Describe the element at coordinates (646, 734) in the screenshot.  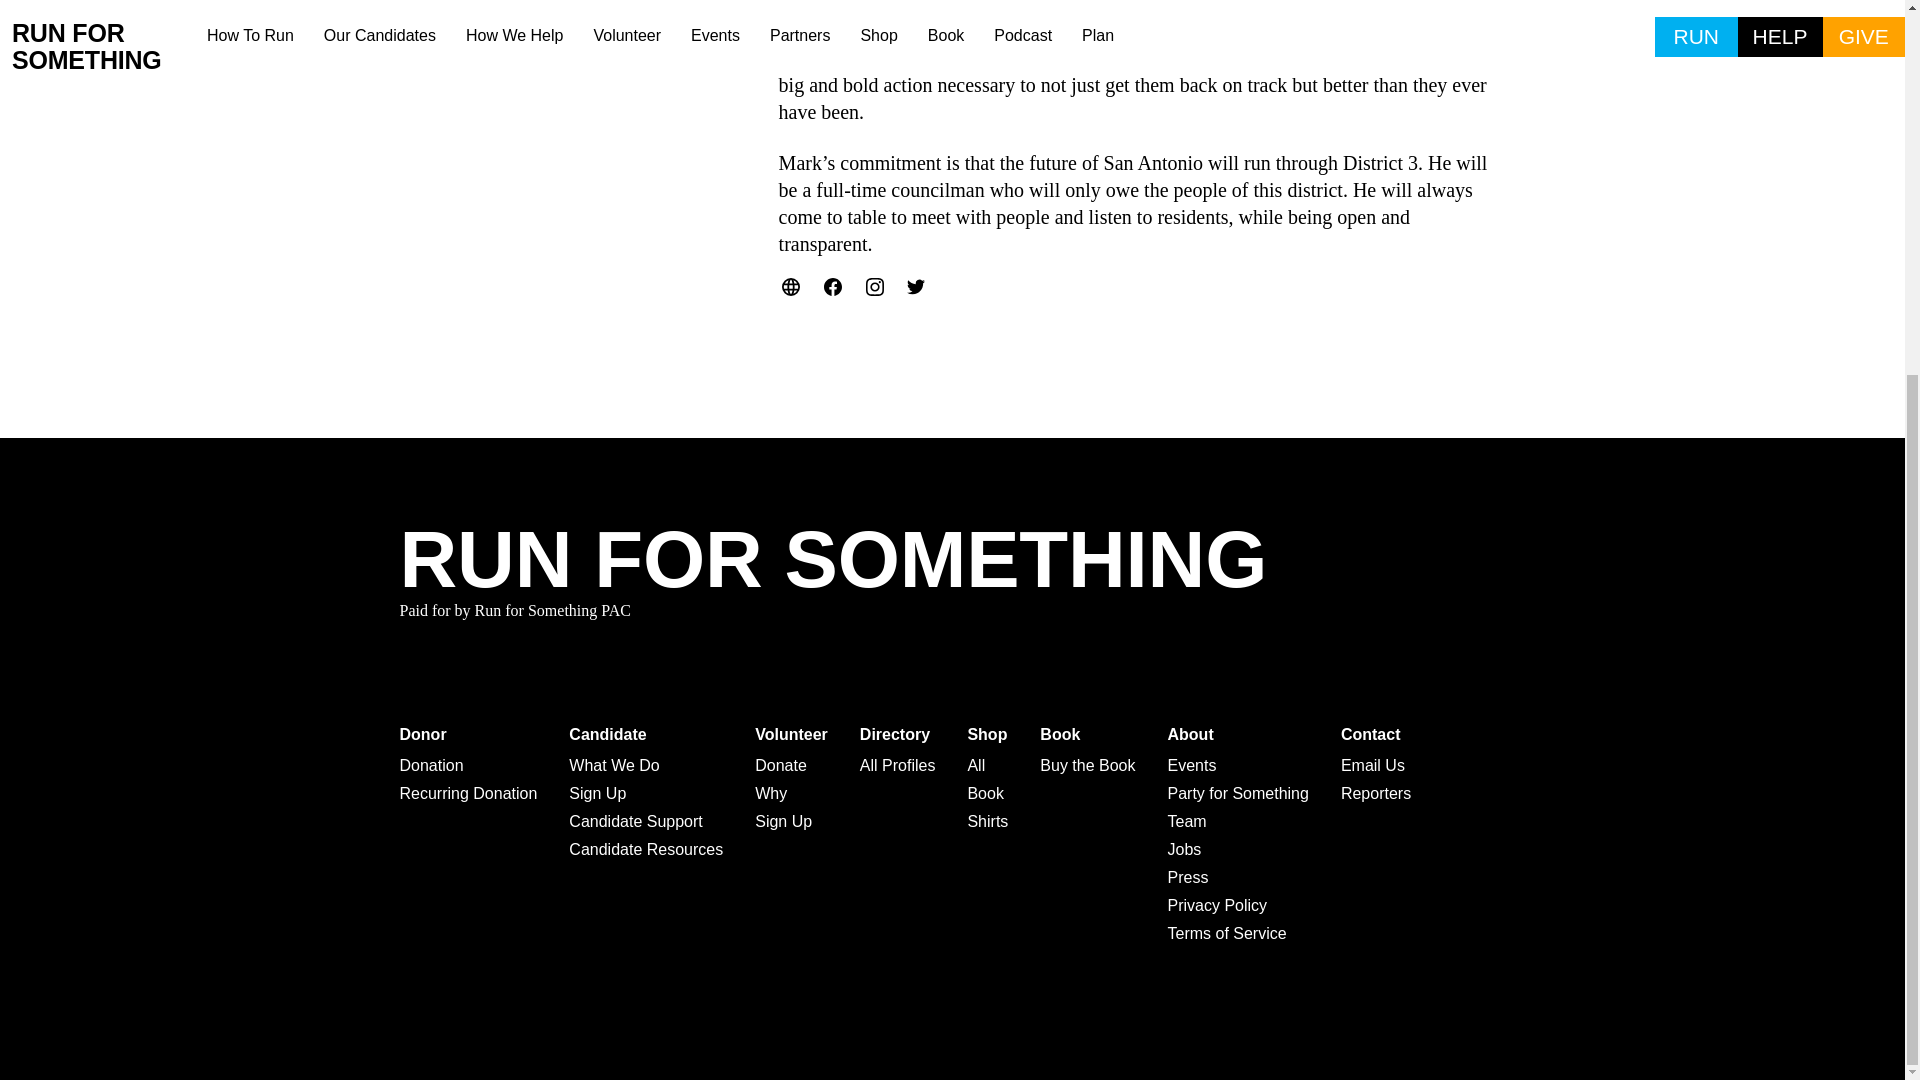
I see `Candidate` at that location.